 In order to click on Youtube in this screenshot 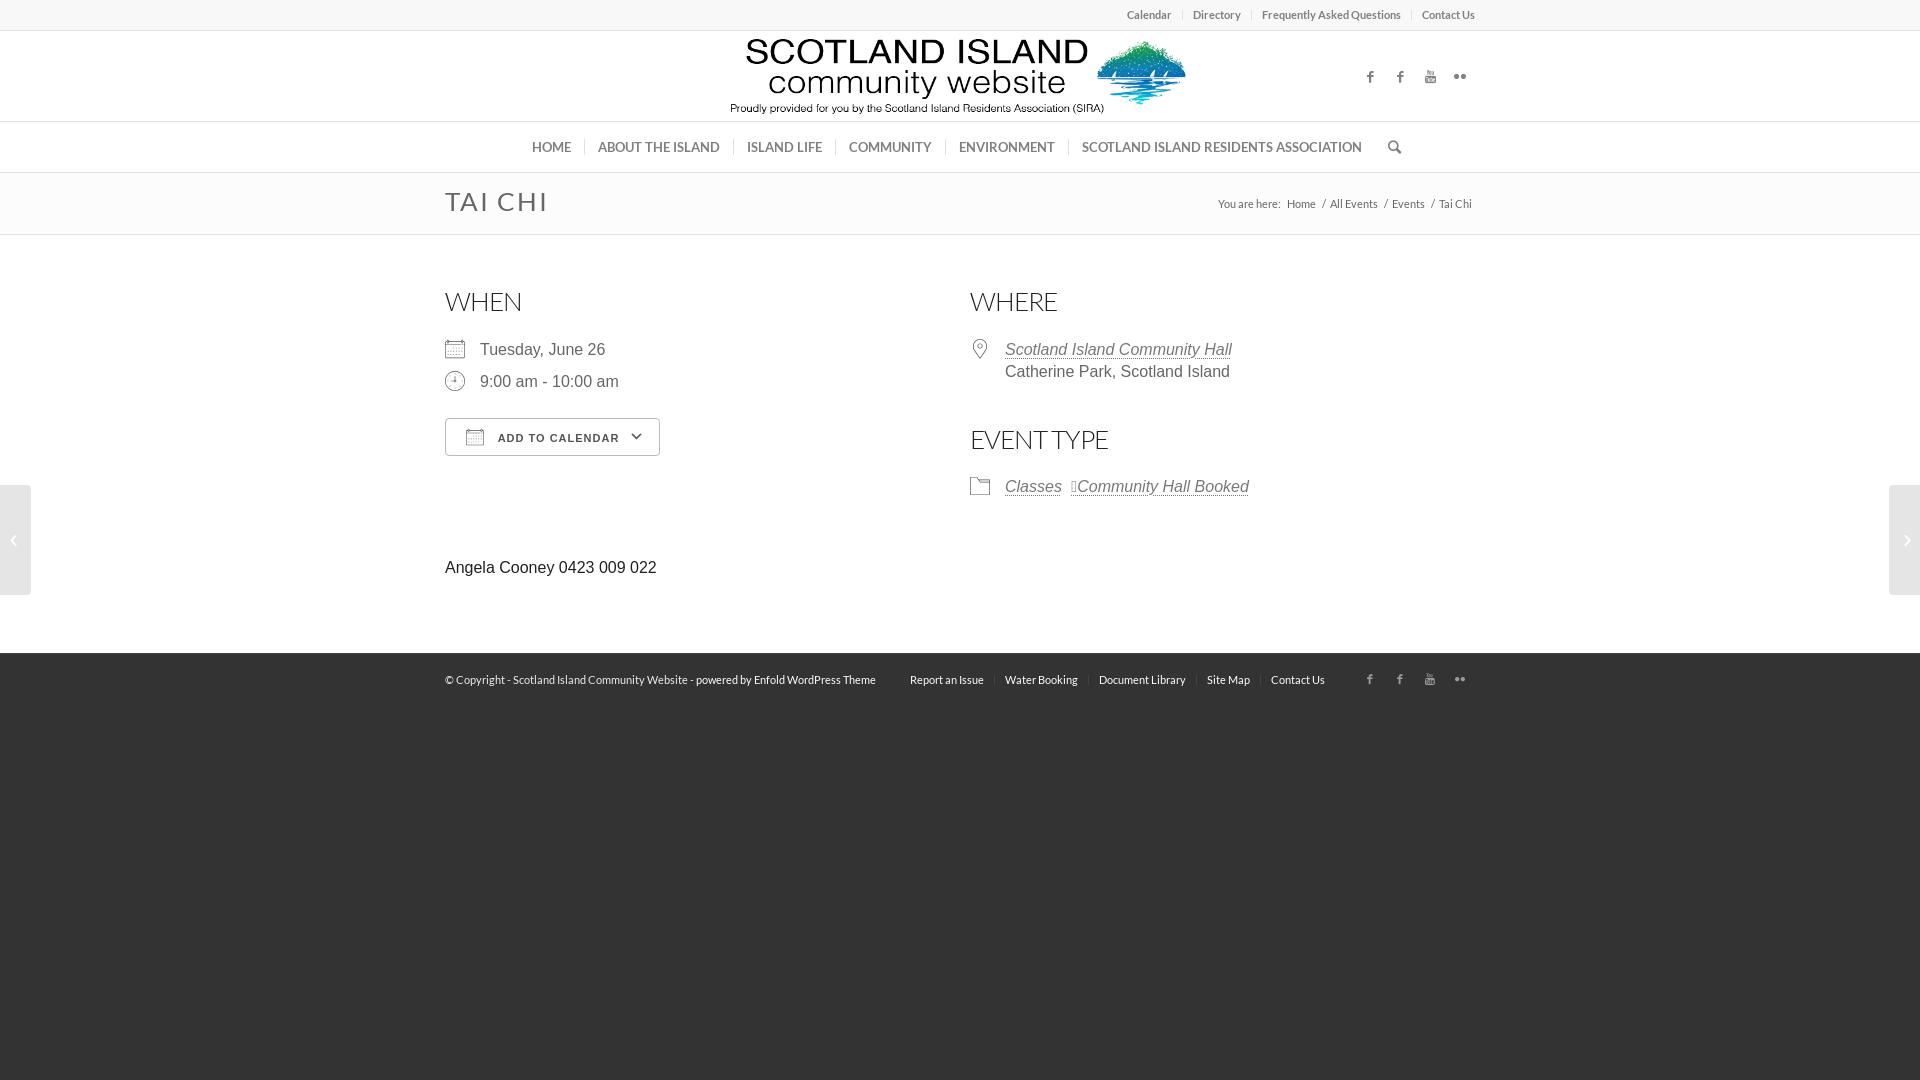, I will do `click(1430, 76)`.